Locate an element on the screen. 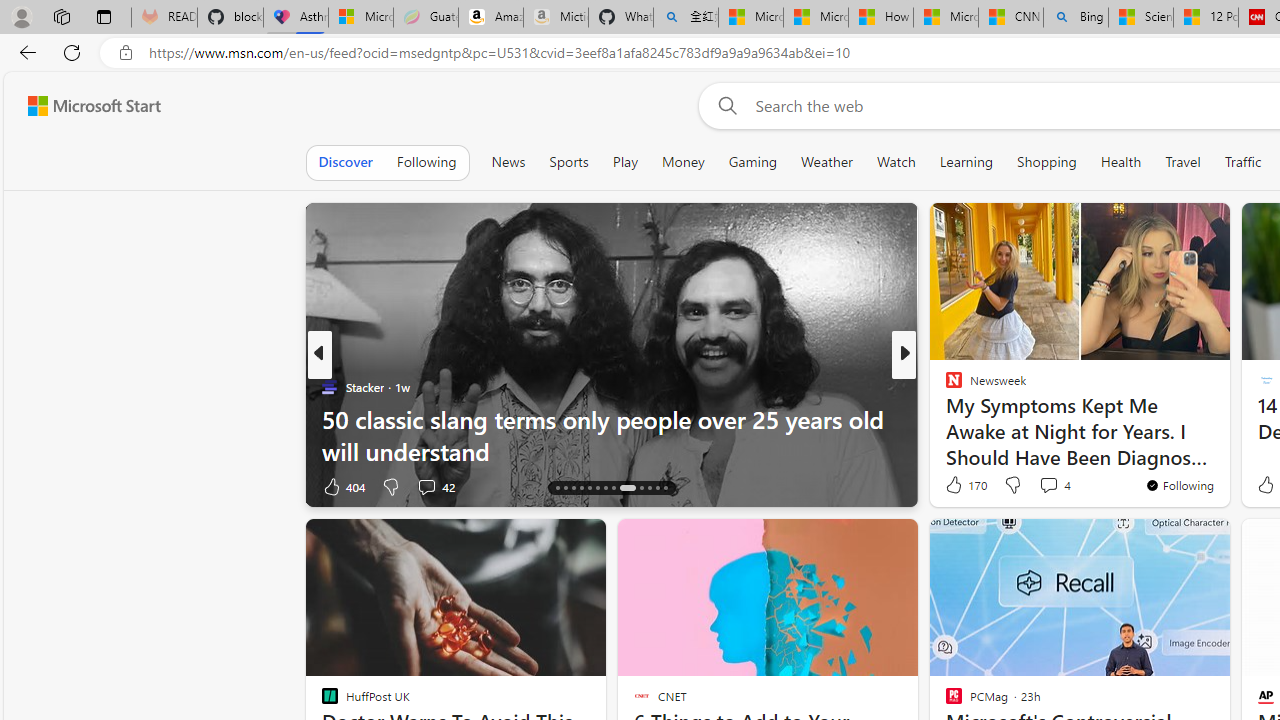 This screenshot has height=720, width=1280. 404 Like is located at coordinates (342, 486).